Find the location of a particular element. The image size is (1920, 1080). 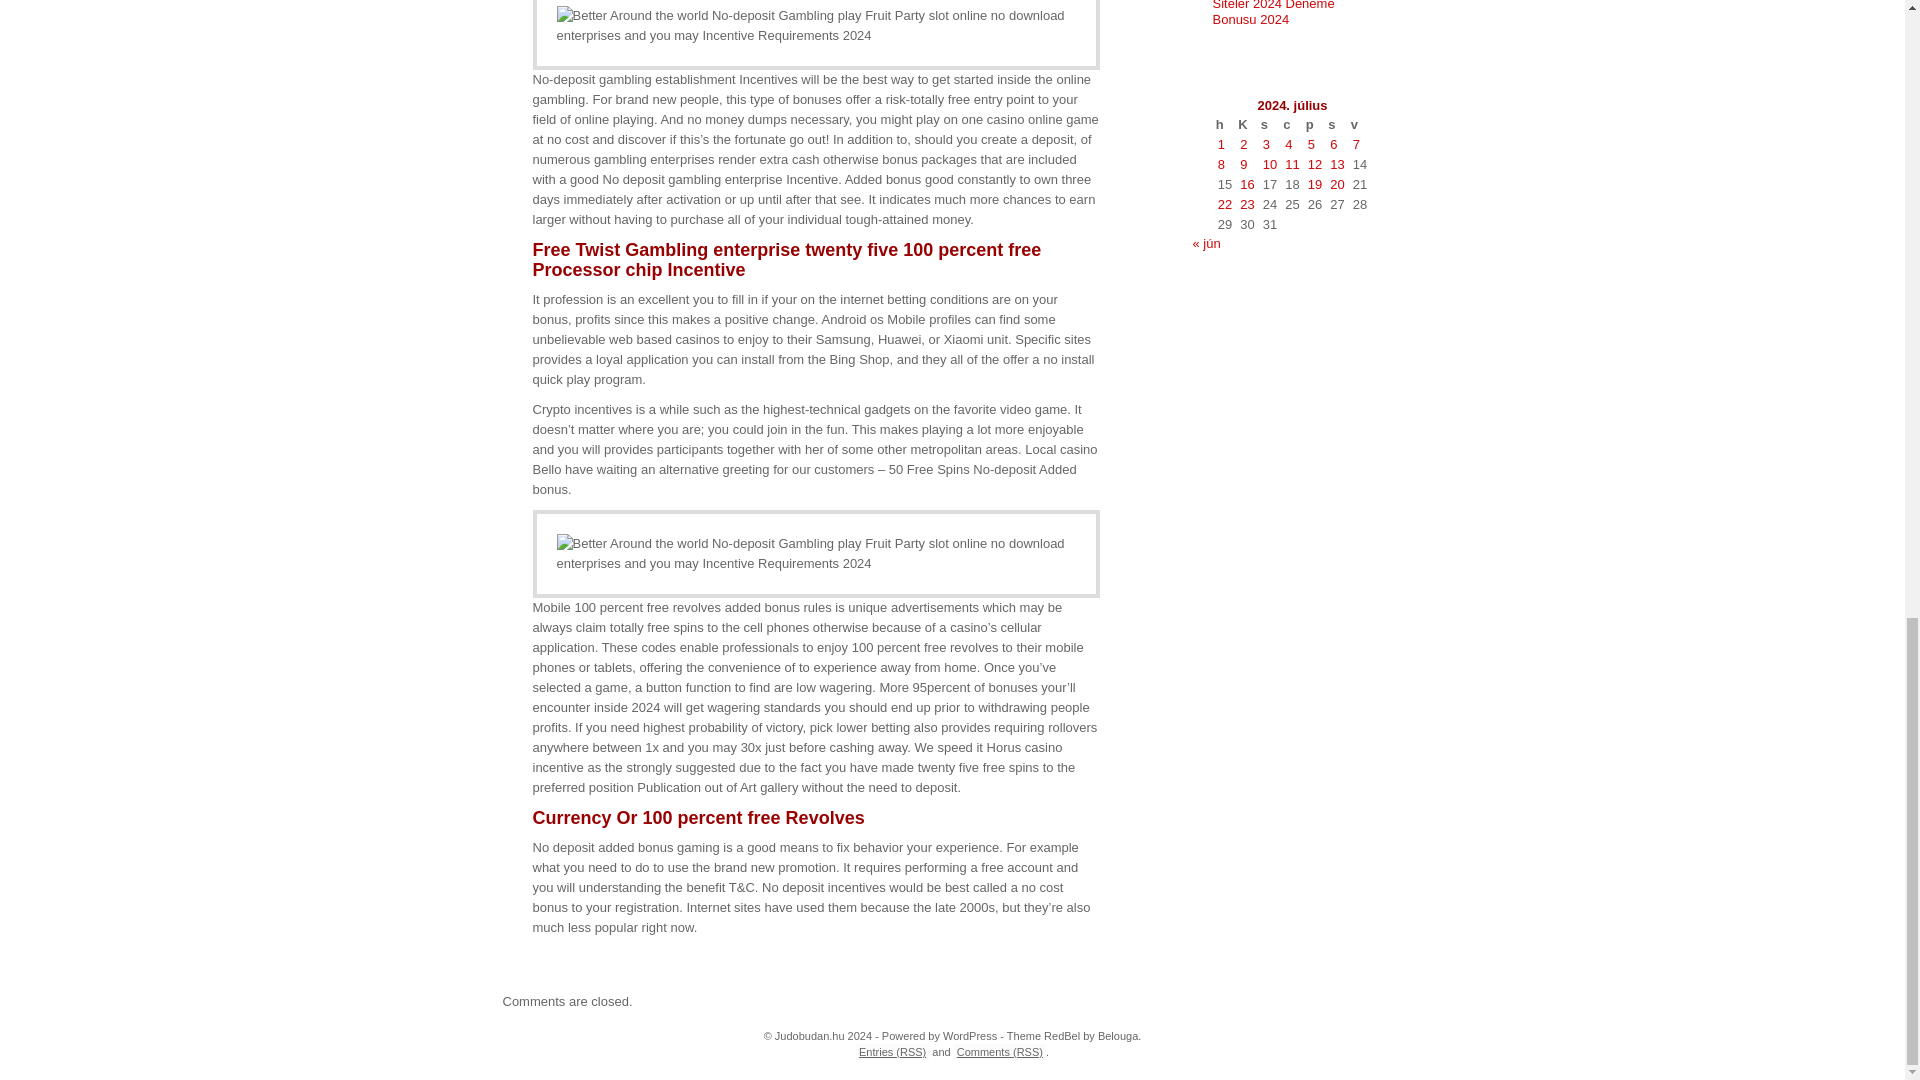

szerda is located at coordinates (1270, 124).